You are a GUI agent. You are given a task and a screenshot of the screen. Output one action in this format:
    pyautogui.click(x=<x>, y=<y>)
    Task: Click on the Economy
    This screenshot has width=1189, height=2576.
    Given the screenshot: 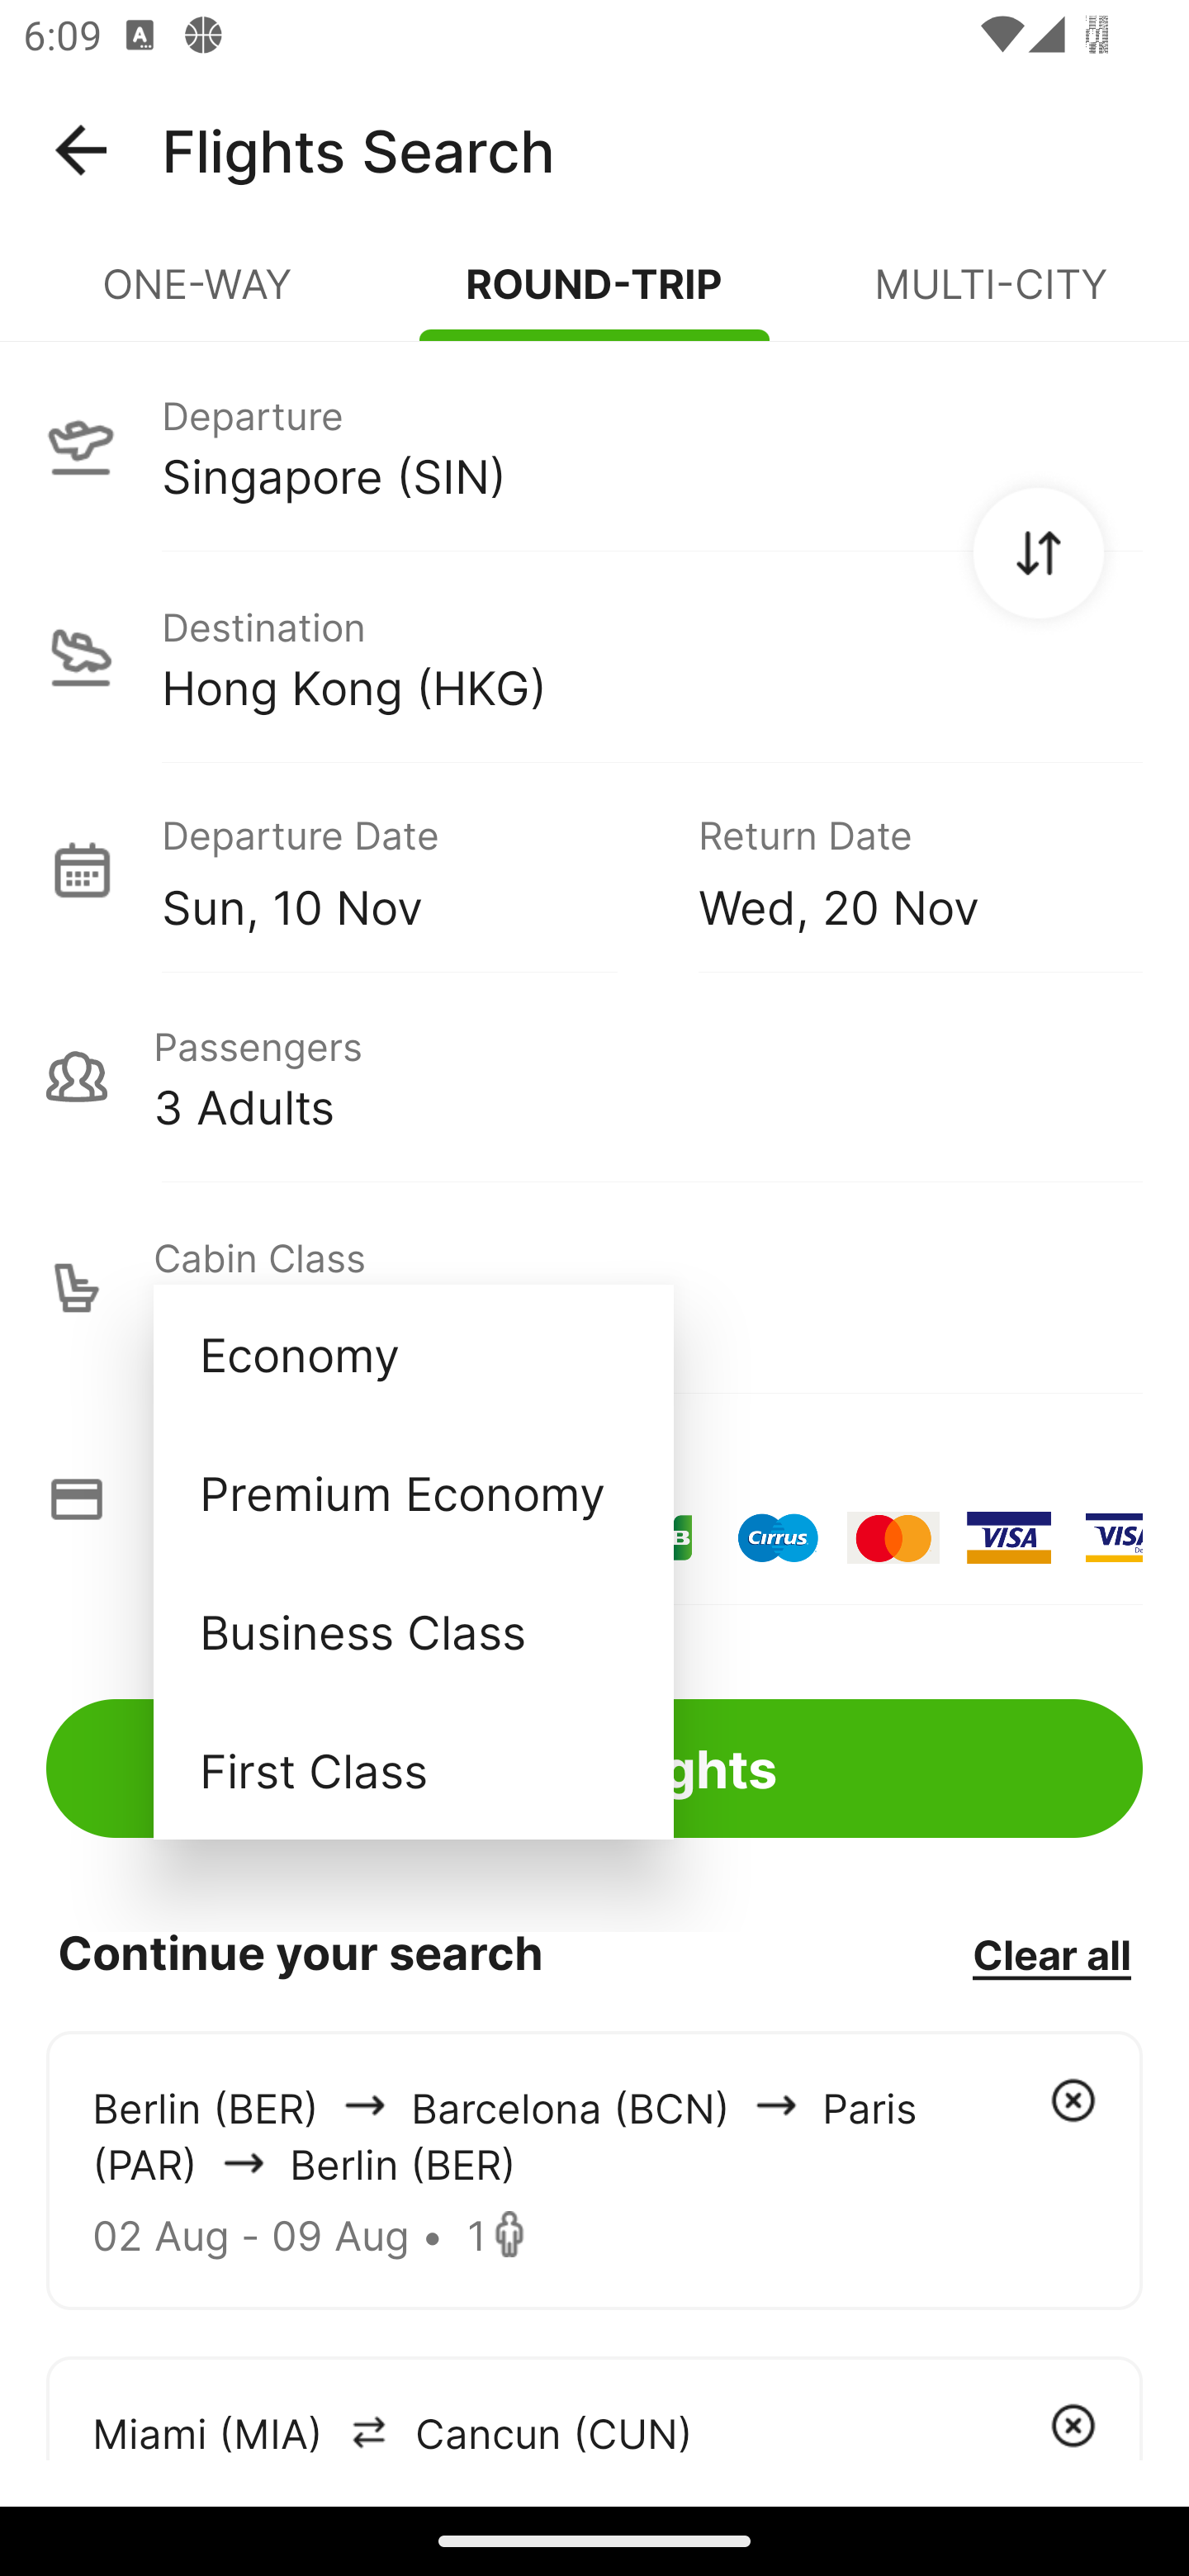 What is the action you would take?
    pyautogui.click(x=413, y=1354)
    